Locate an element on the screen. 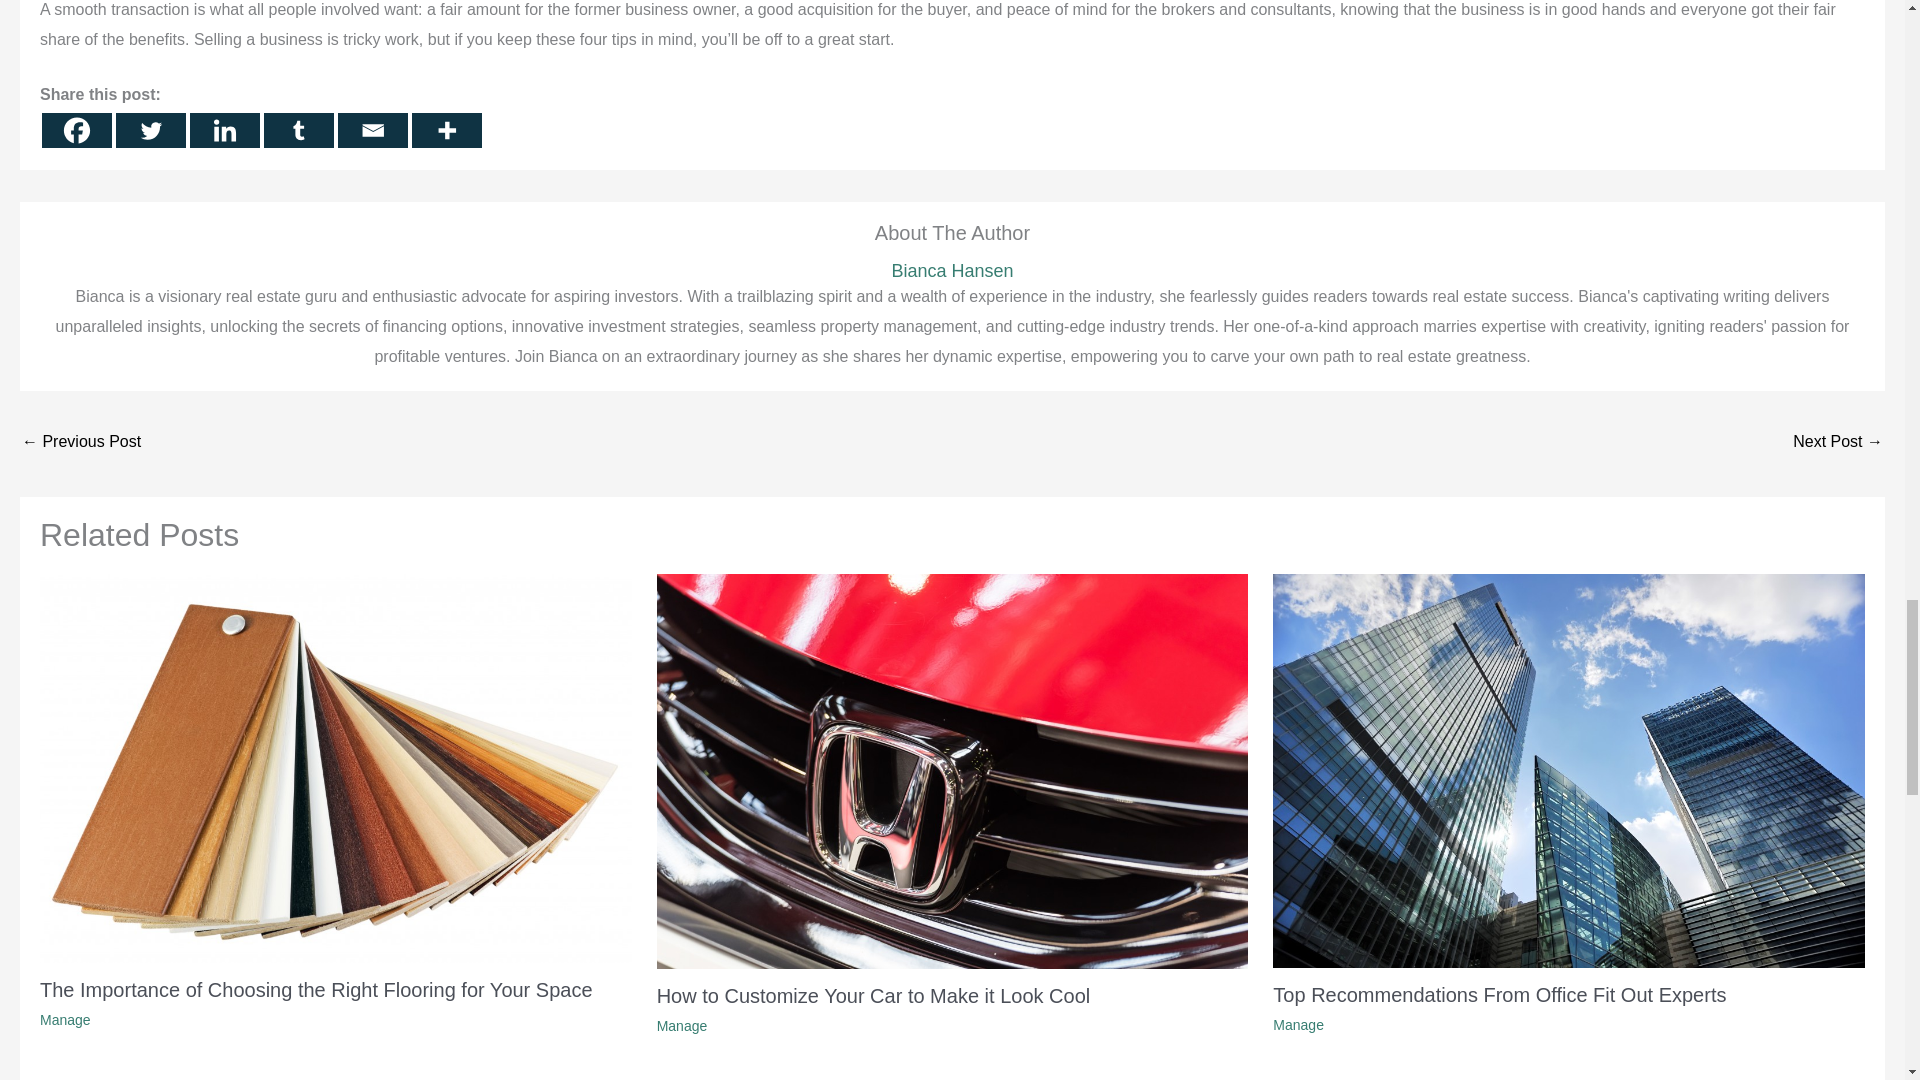 The image size is (1920, 1080). Manage is located at coordinates (682, 1026).